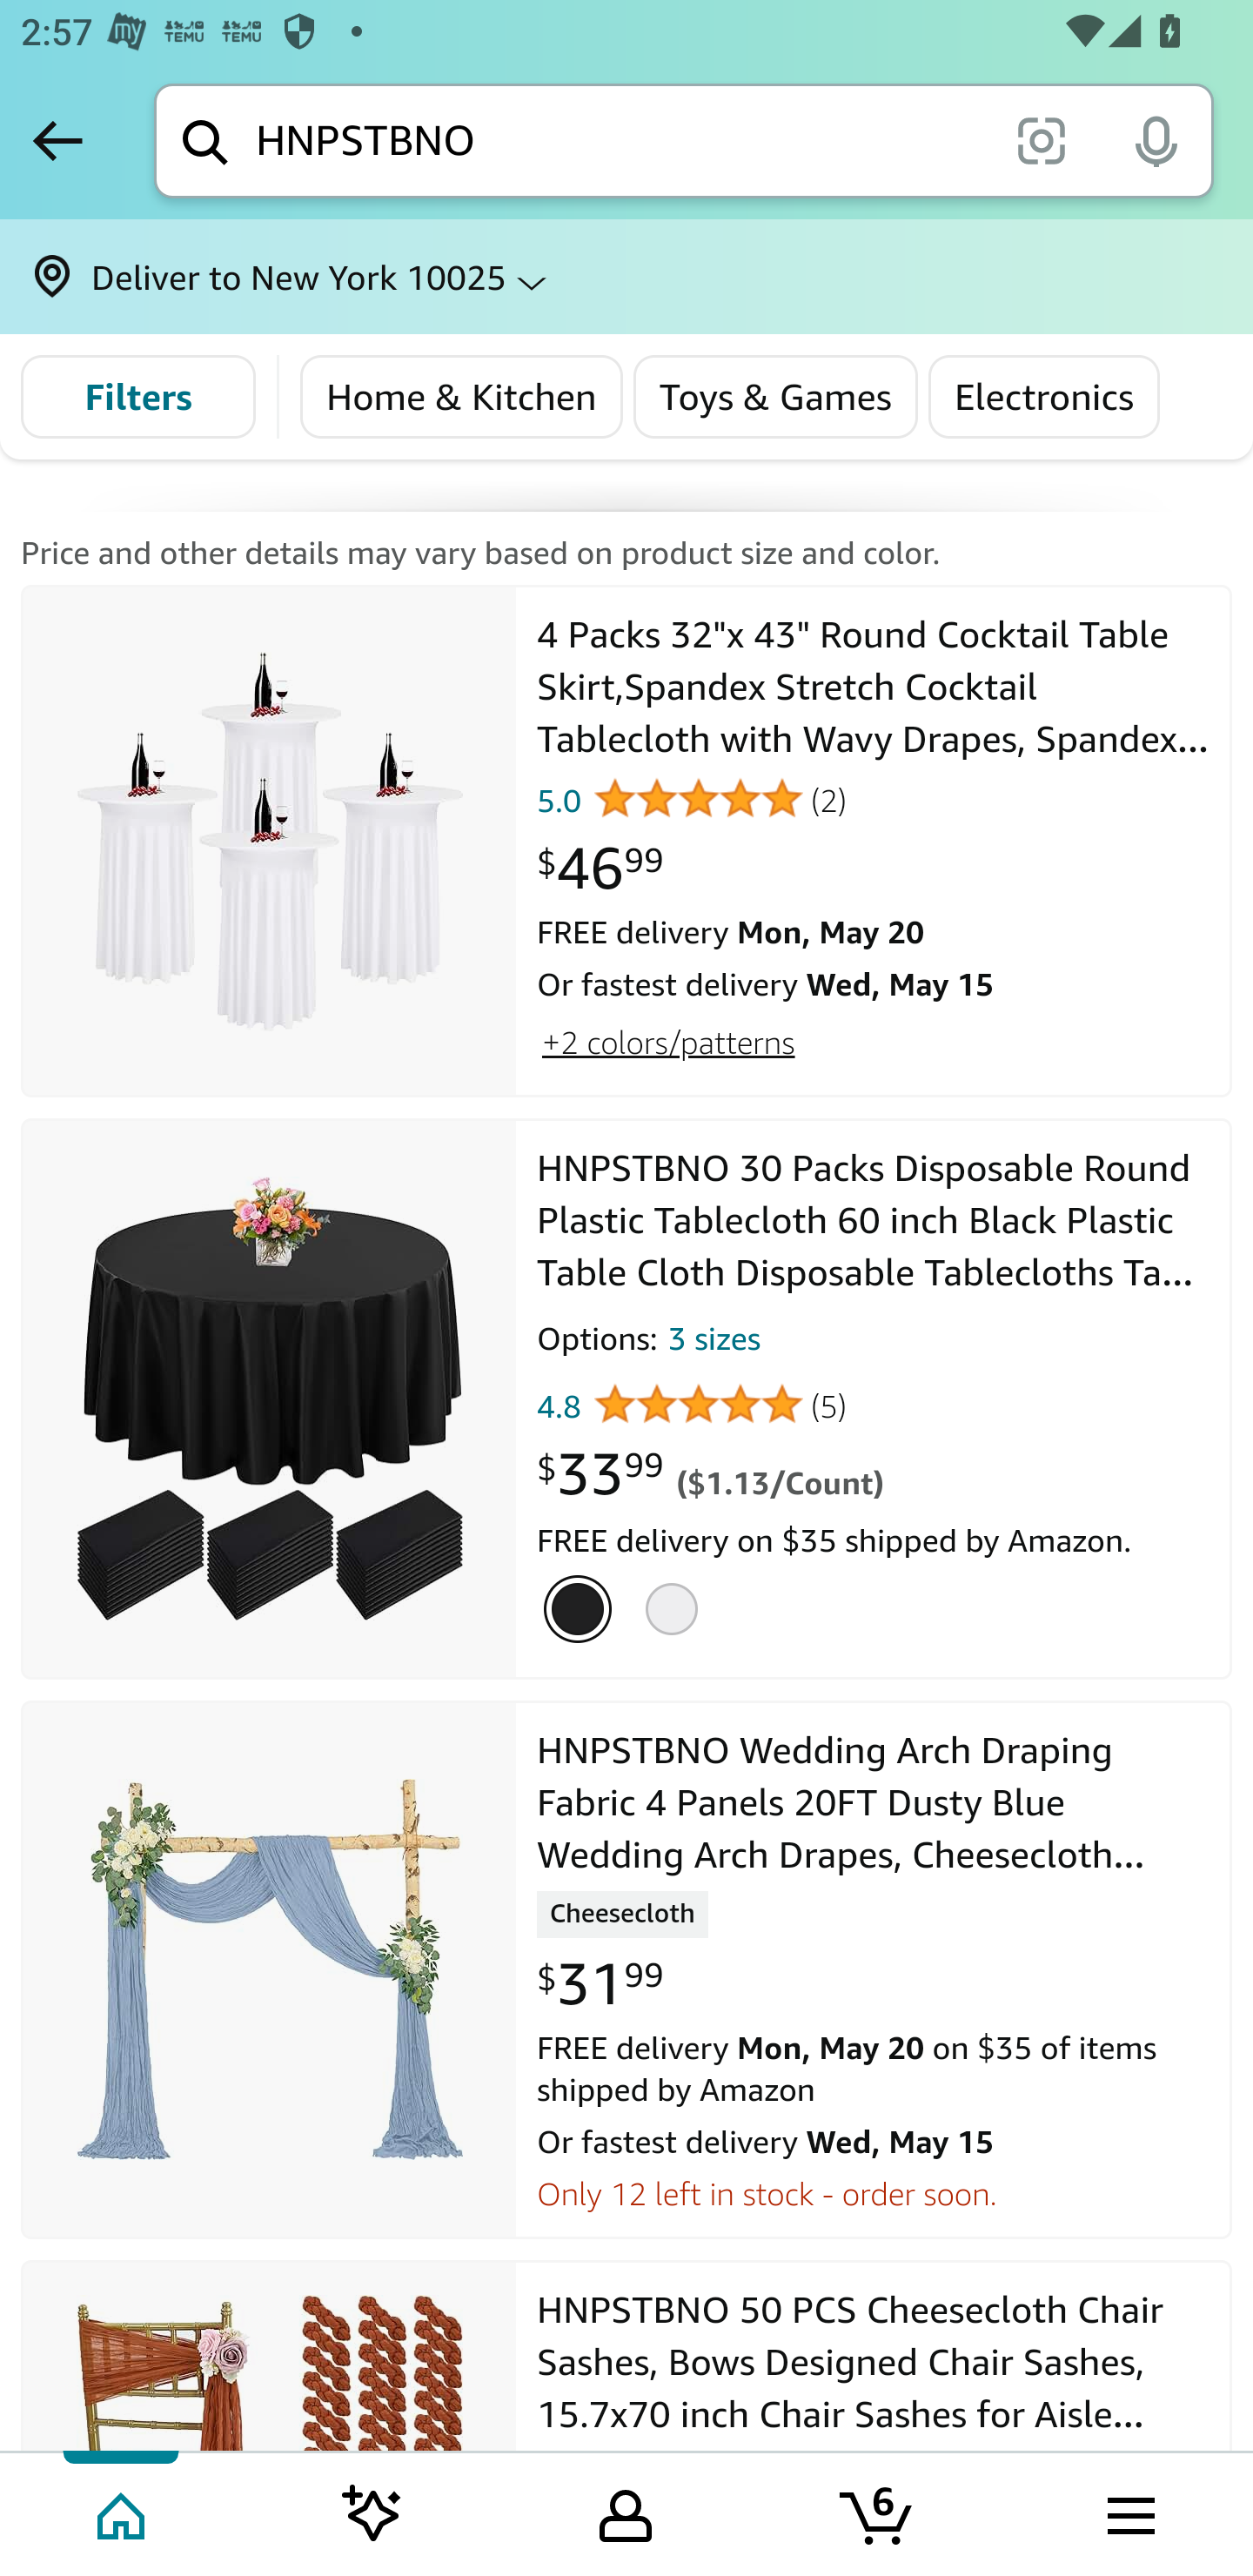  Describe the element at coordinates (1129, 2512) in the screenshot. I see `Browse menu Tab 5 of 5` at that location.